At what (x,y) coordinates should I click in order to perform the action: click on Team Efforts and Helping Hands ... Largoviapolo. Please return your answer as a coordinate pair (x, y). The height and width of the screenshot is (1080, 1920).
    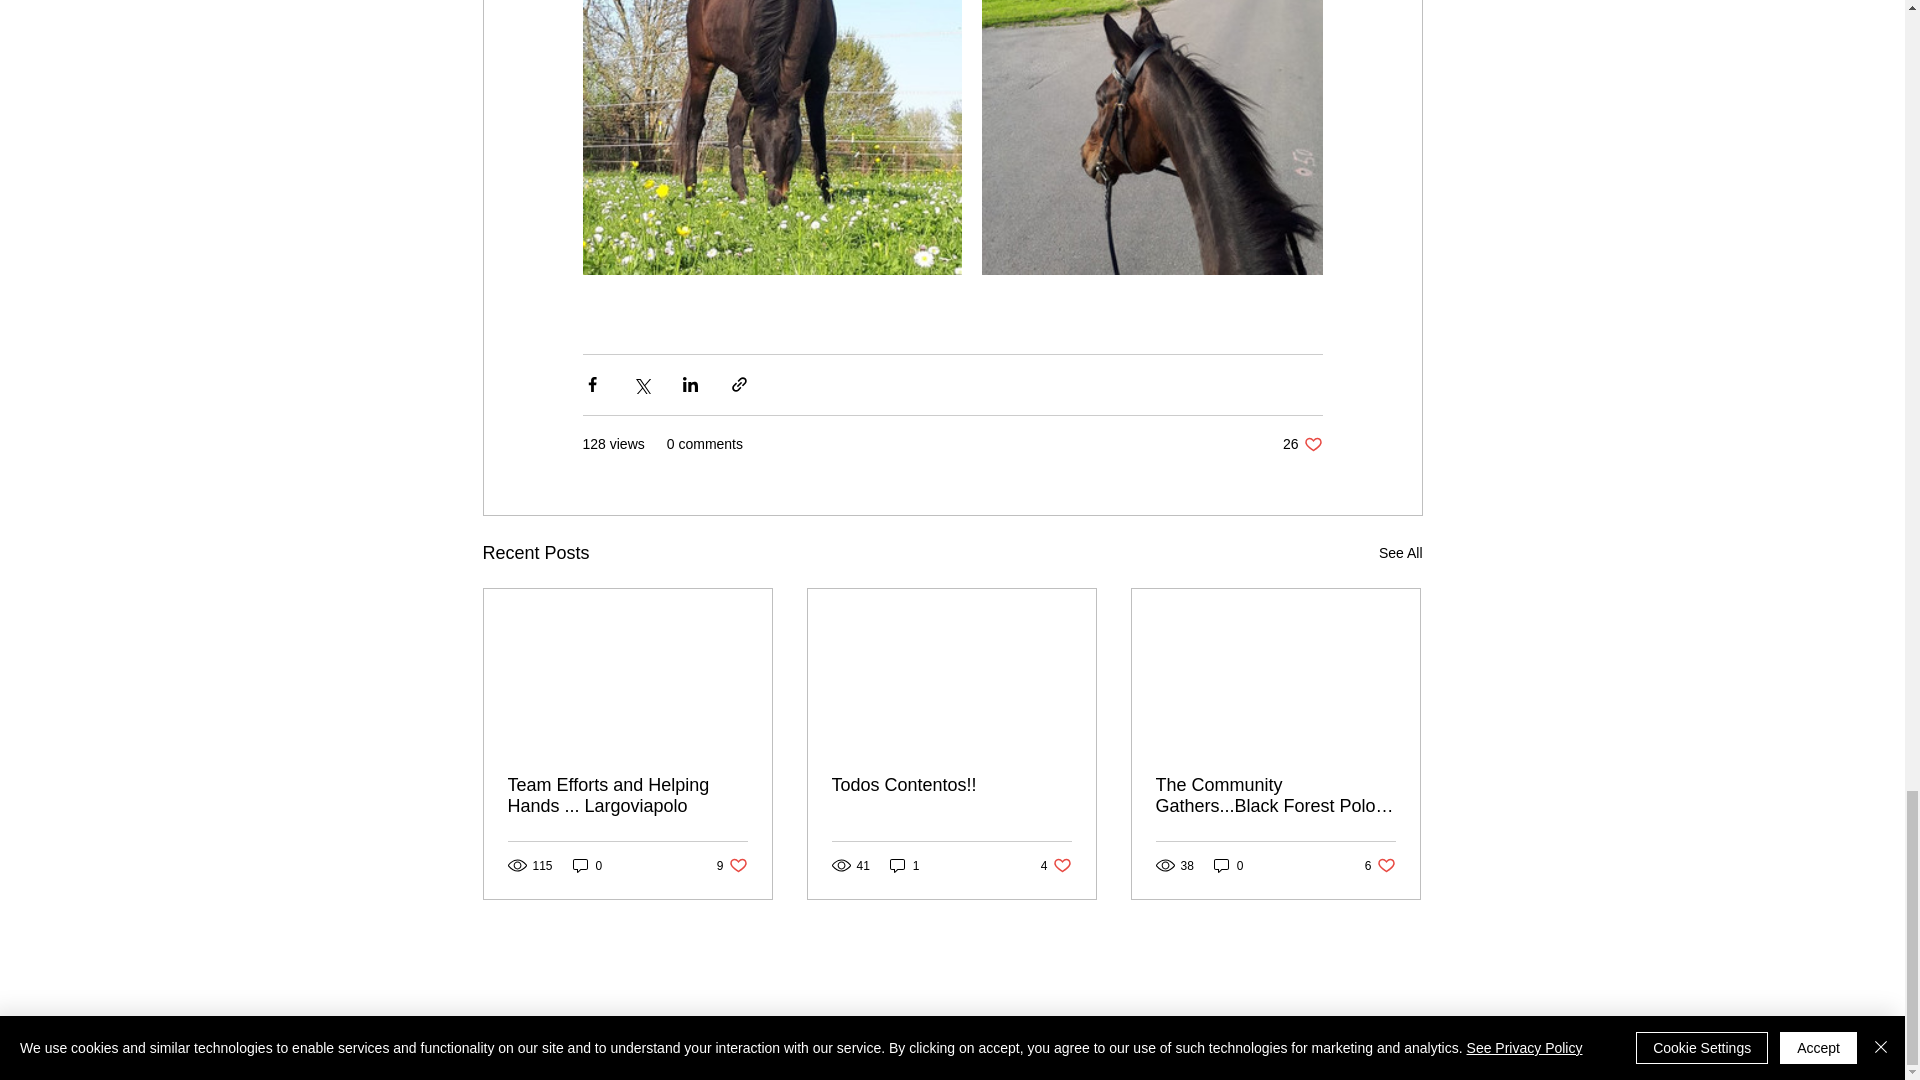
    Looking at the image, I should click on (628, 796).